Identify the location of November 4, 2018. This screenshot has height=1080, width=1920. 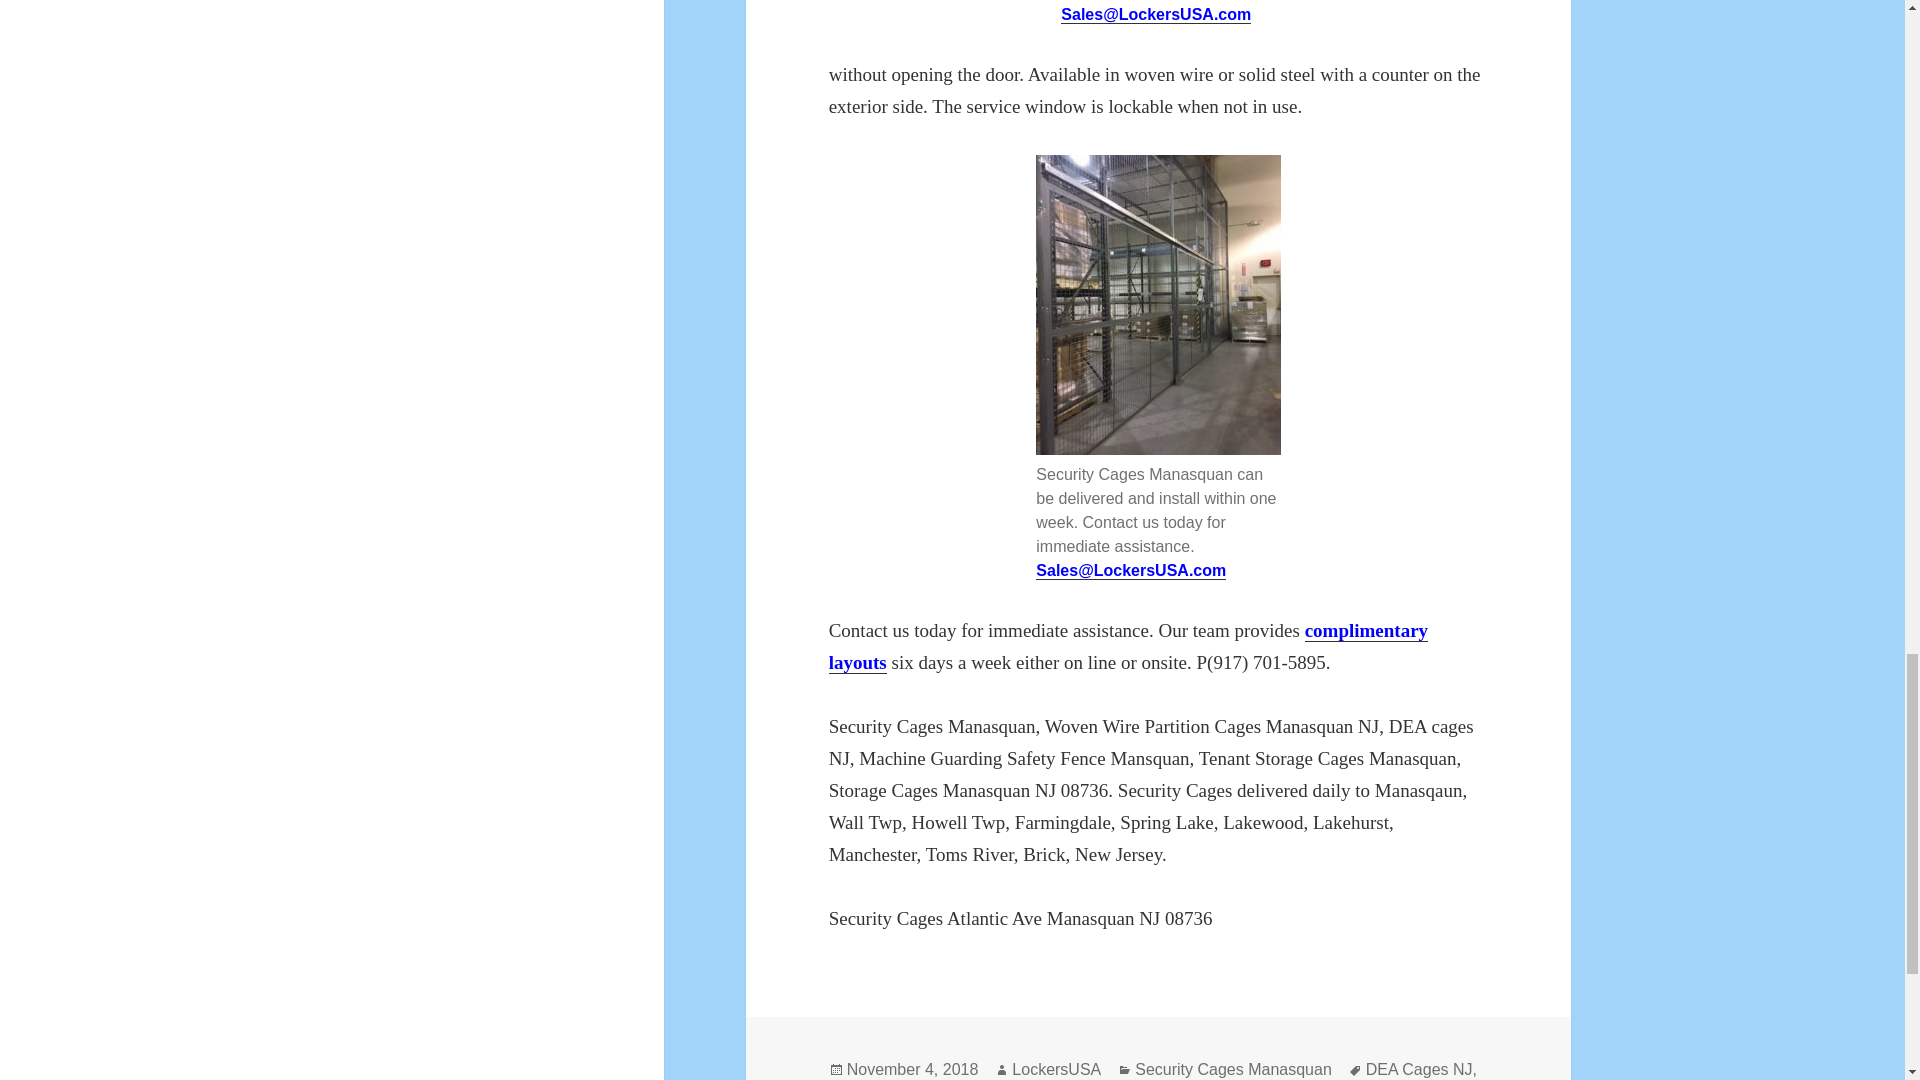
(912, 1069).